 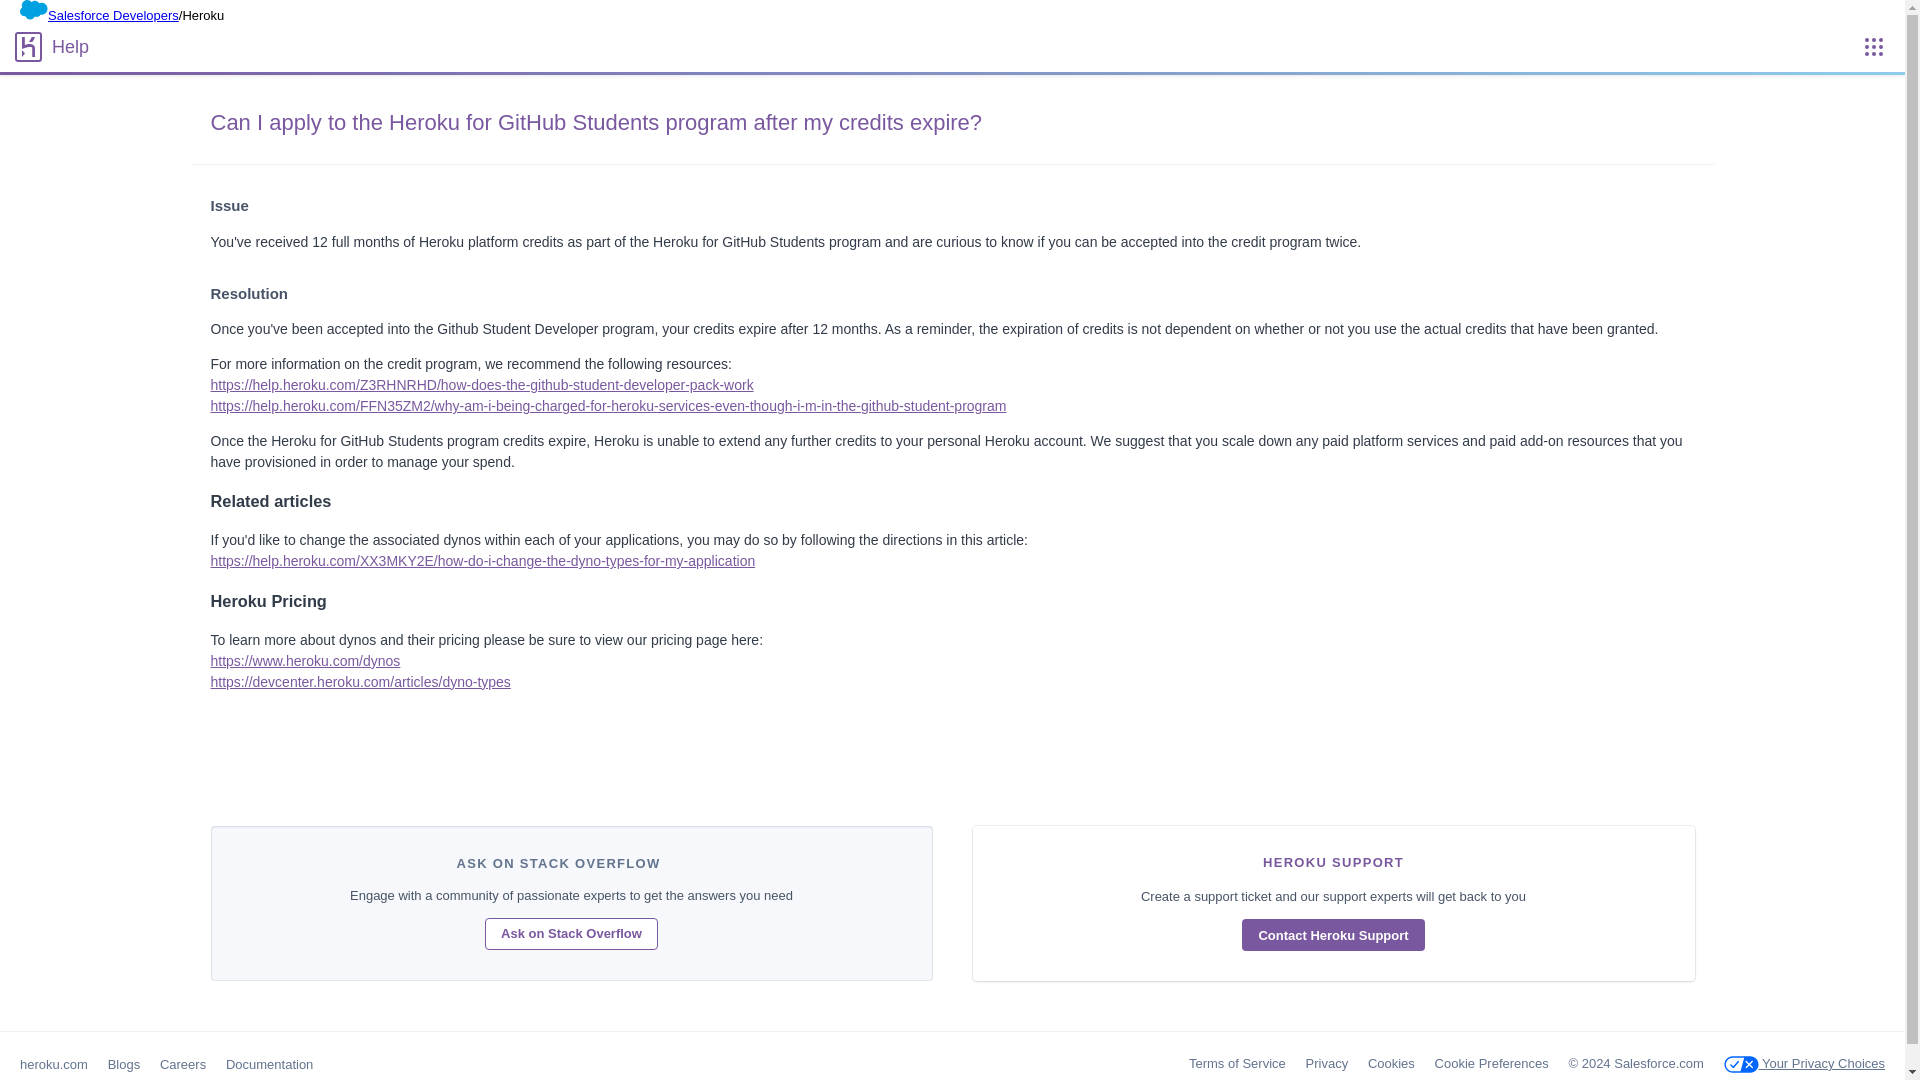 I want to click on Contact Heroku Support, so click(x=1333, y=935).